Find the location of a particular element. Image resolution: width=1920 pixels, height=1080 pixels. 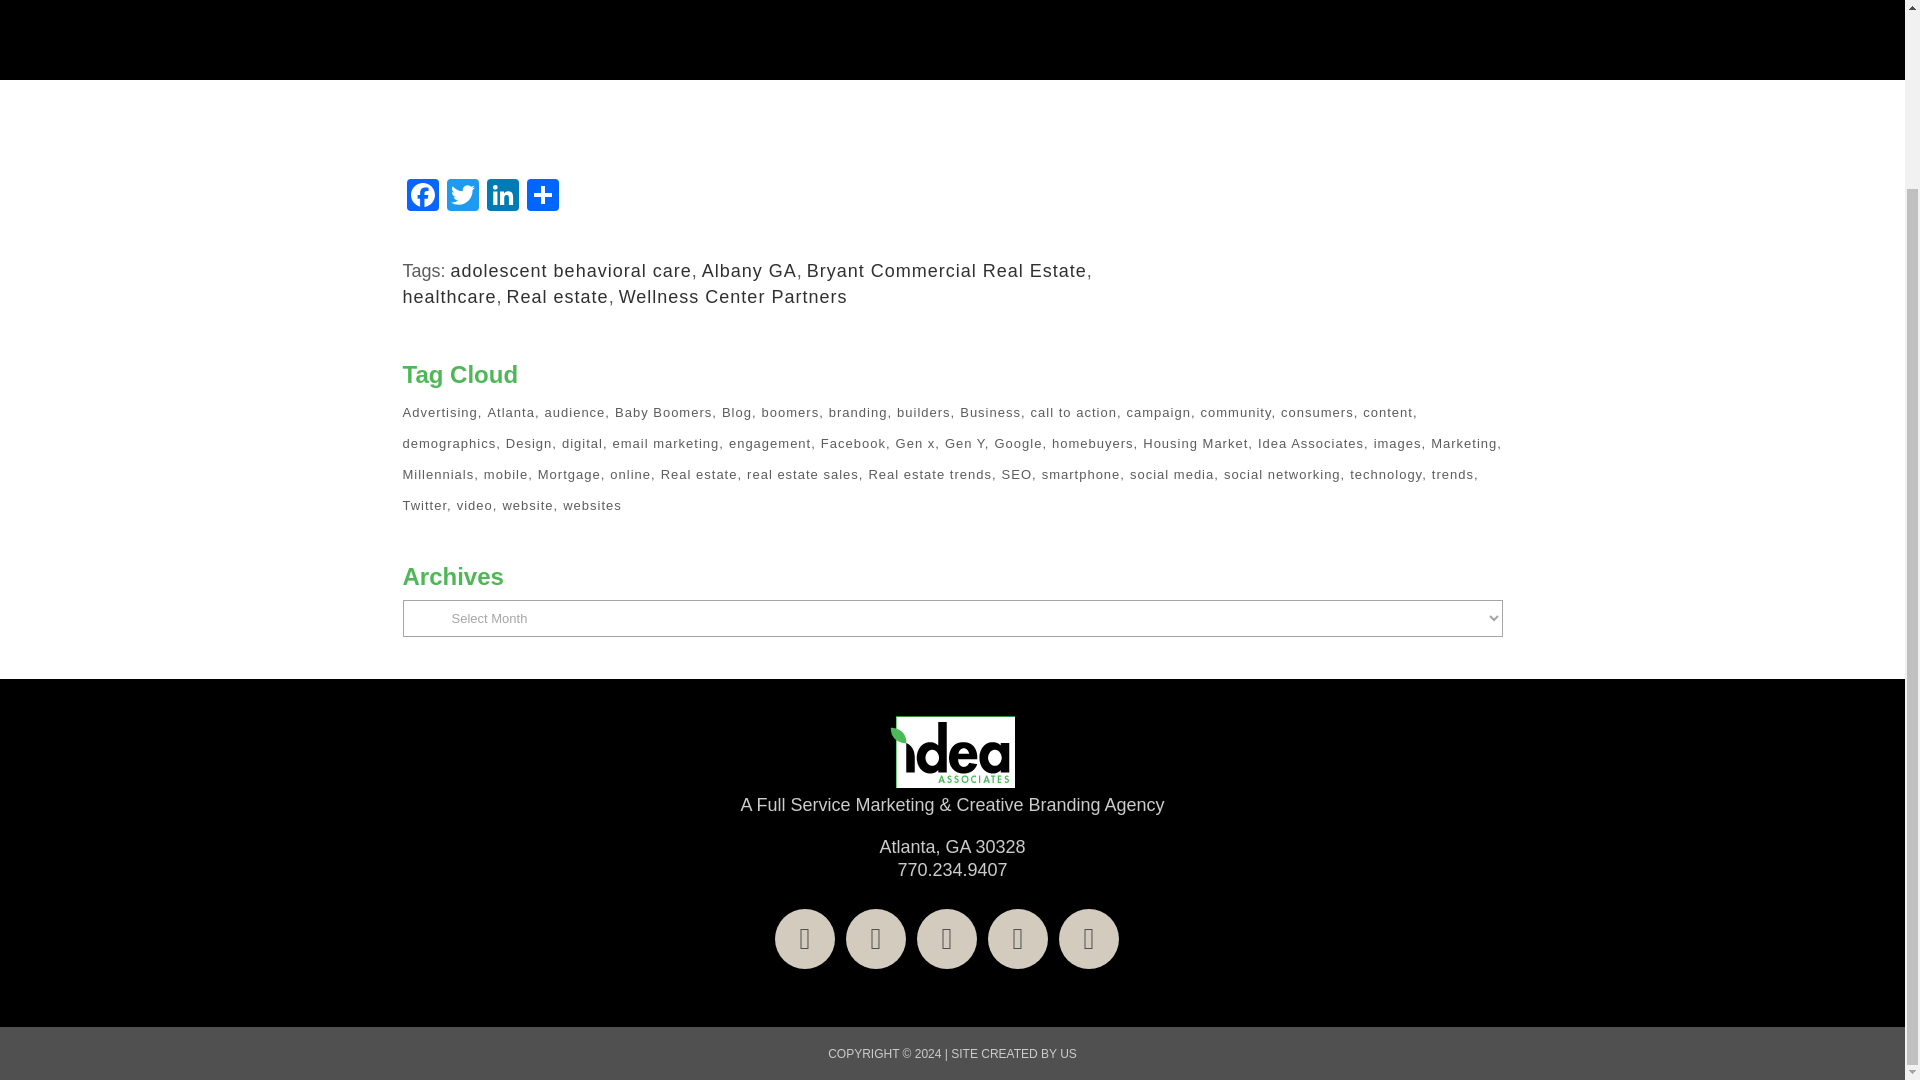

Real estate is located at coordinates (557, 296).